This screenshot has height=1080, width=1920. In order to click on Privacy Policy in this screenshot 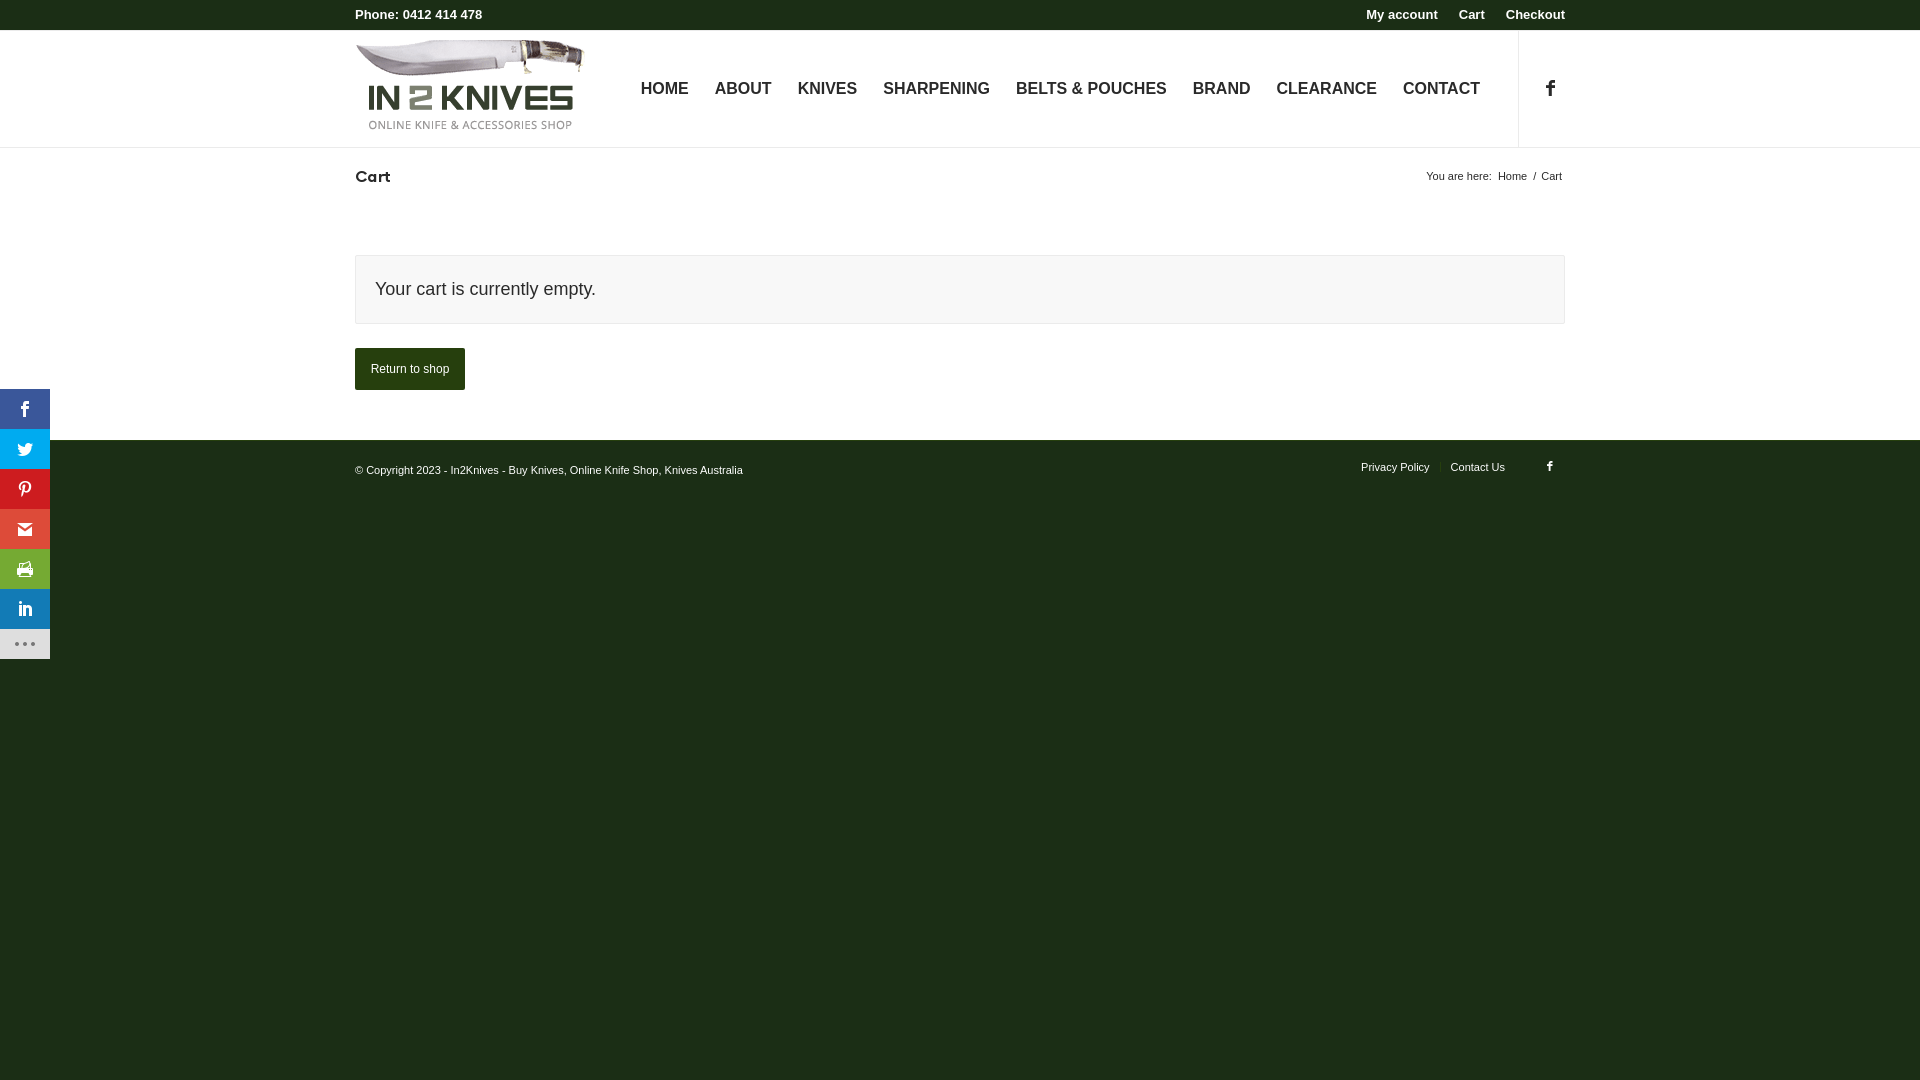, I will do `click(1395, 467)`.